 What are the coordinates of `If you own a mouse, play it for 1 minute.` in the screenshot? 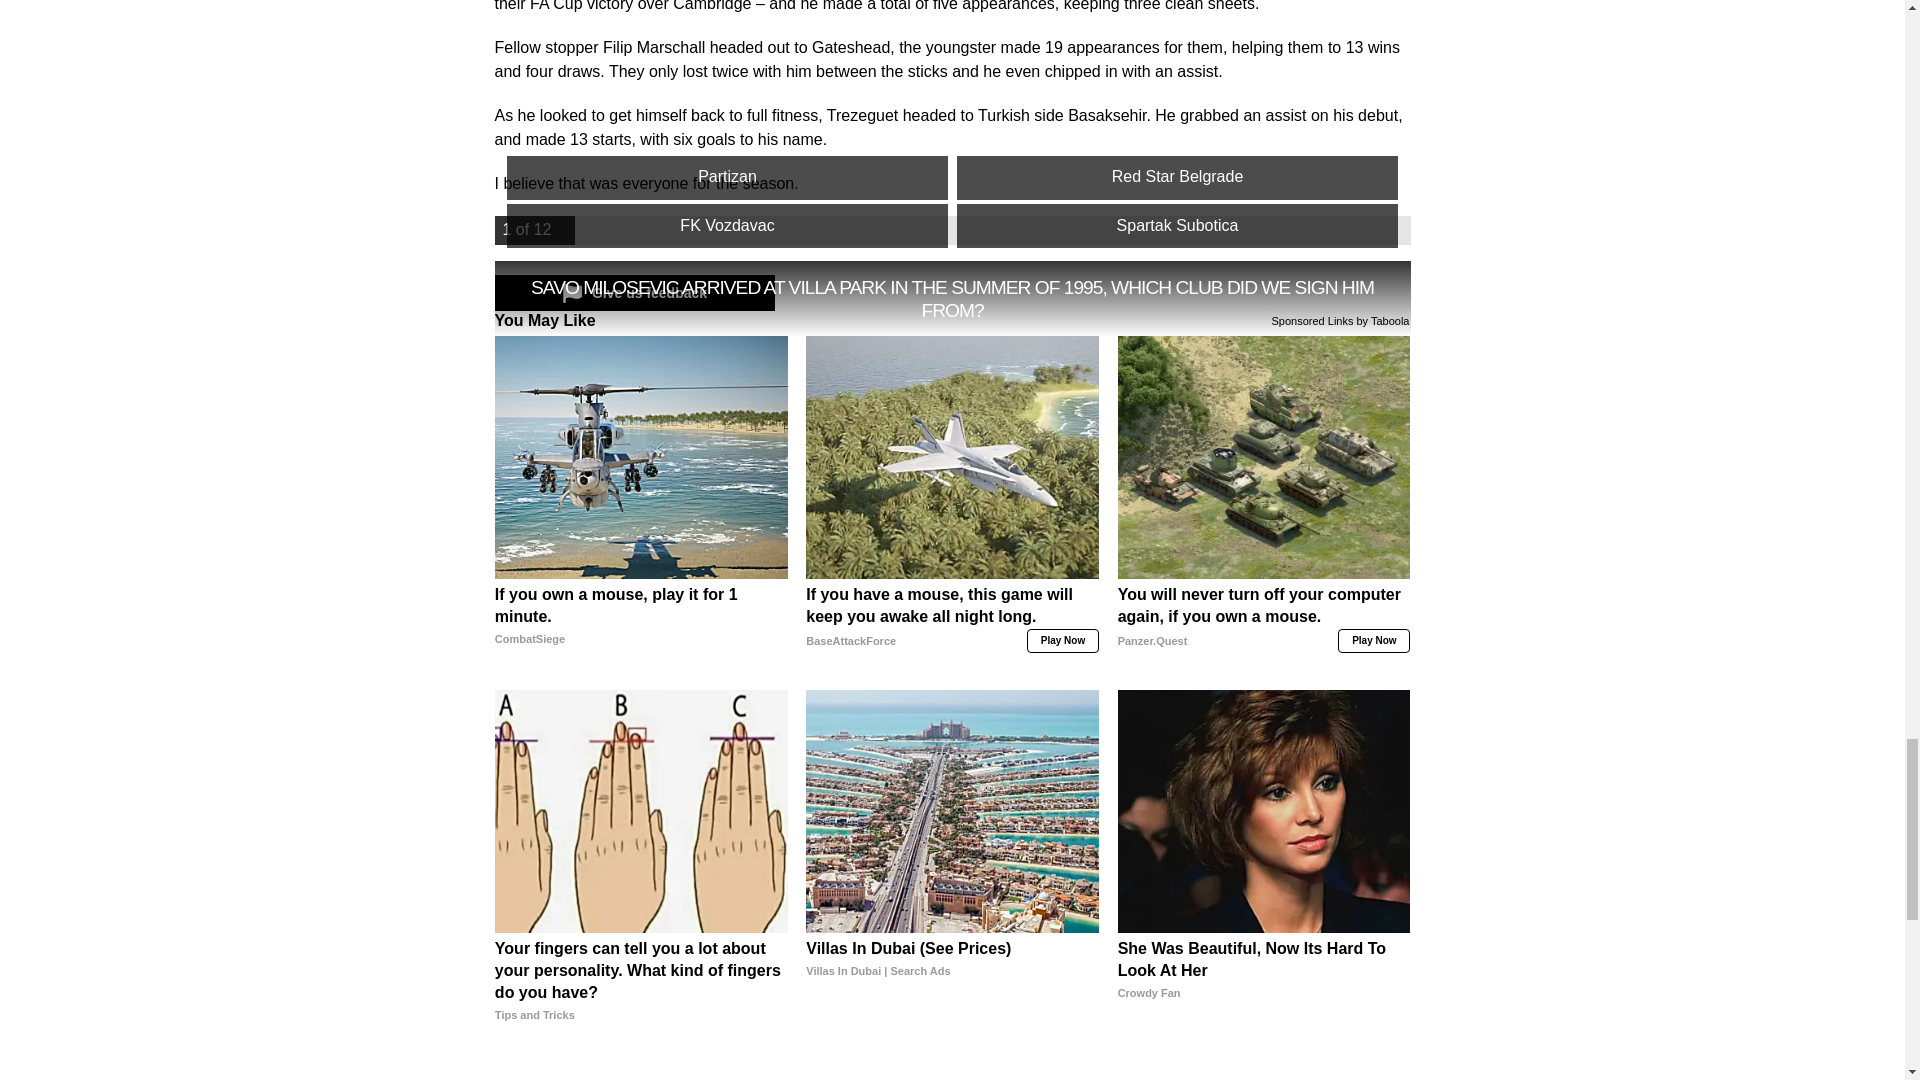 It's located at (641, 456).